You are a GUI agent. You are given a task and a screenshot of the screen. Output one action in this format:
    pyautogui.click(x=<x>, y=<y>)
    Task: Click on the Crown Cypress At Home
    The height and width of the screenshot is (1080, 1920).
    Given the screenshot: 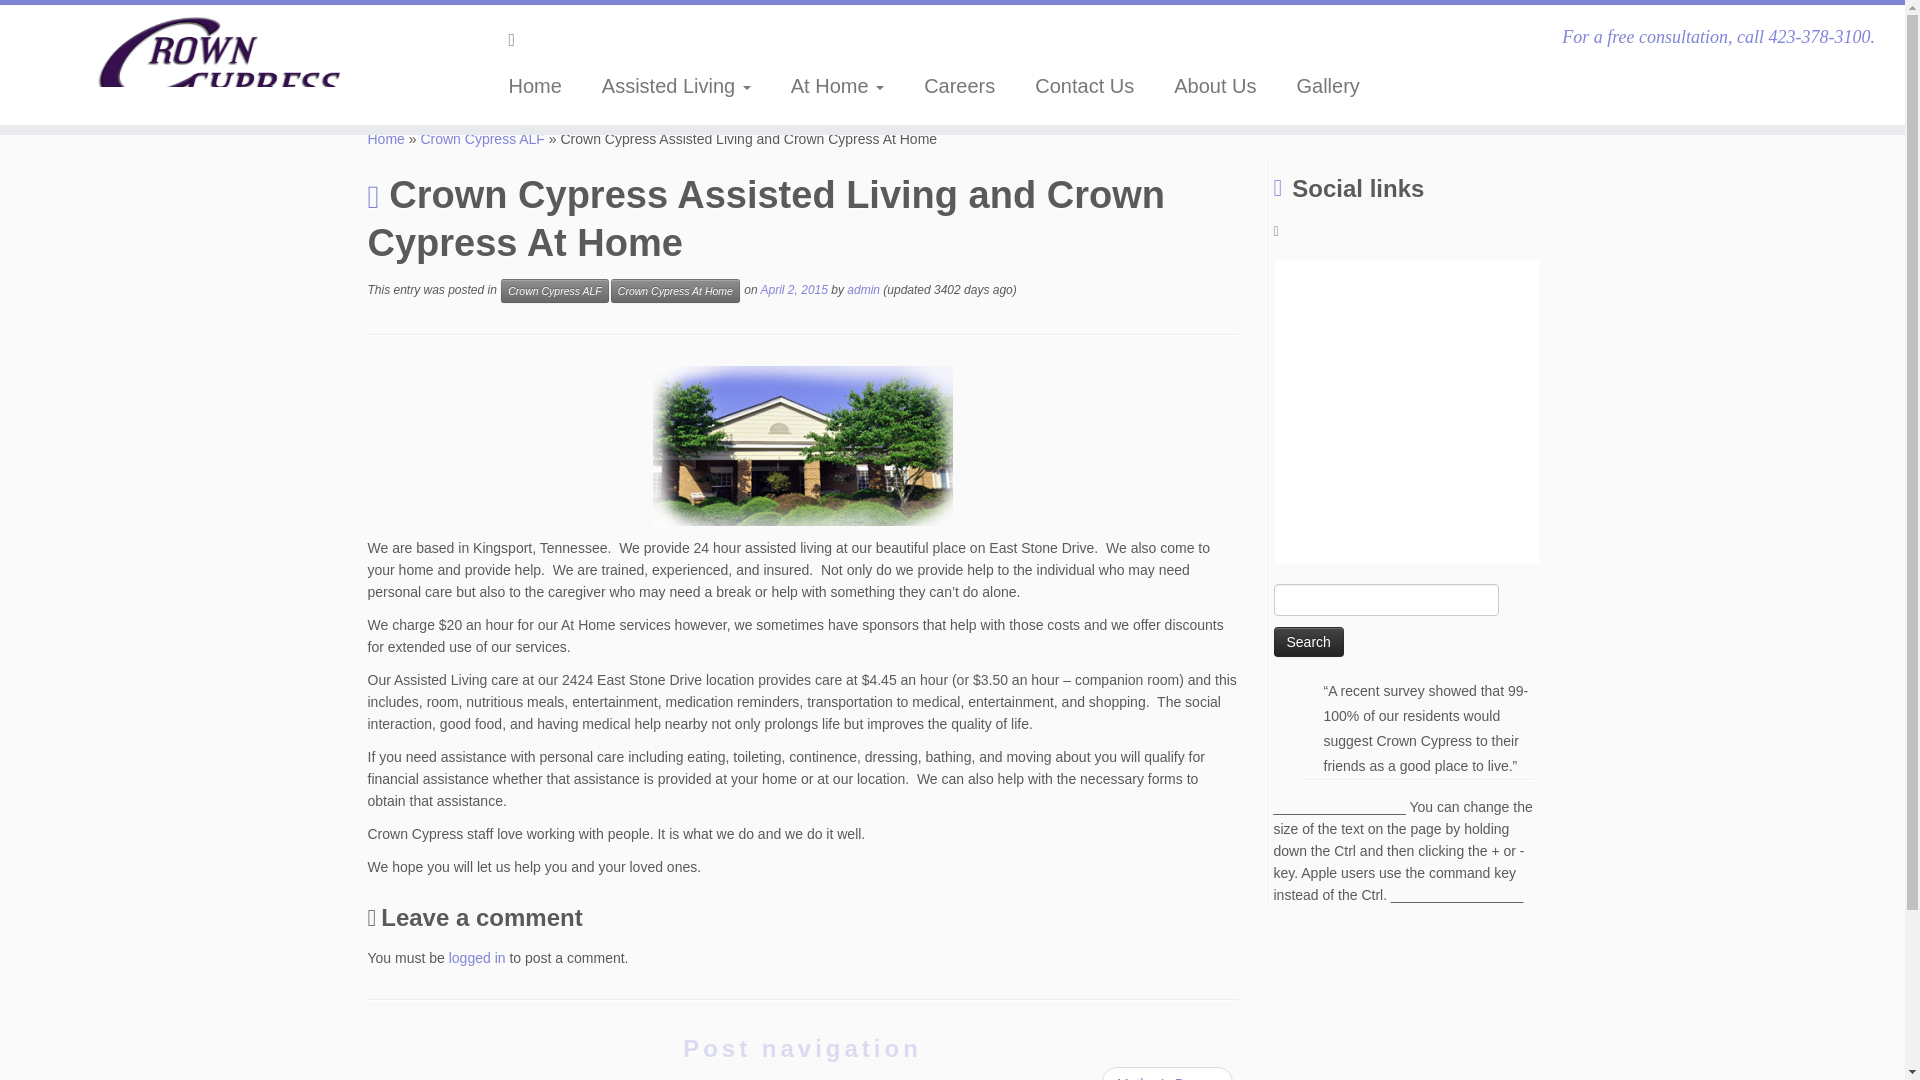 What is the action you would take?
    pyautogui.click(x=674, y=290)
    